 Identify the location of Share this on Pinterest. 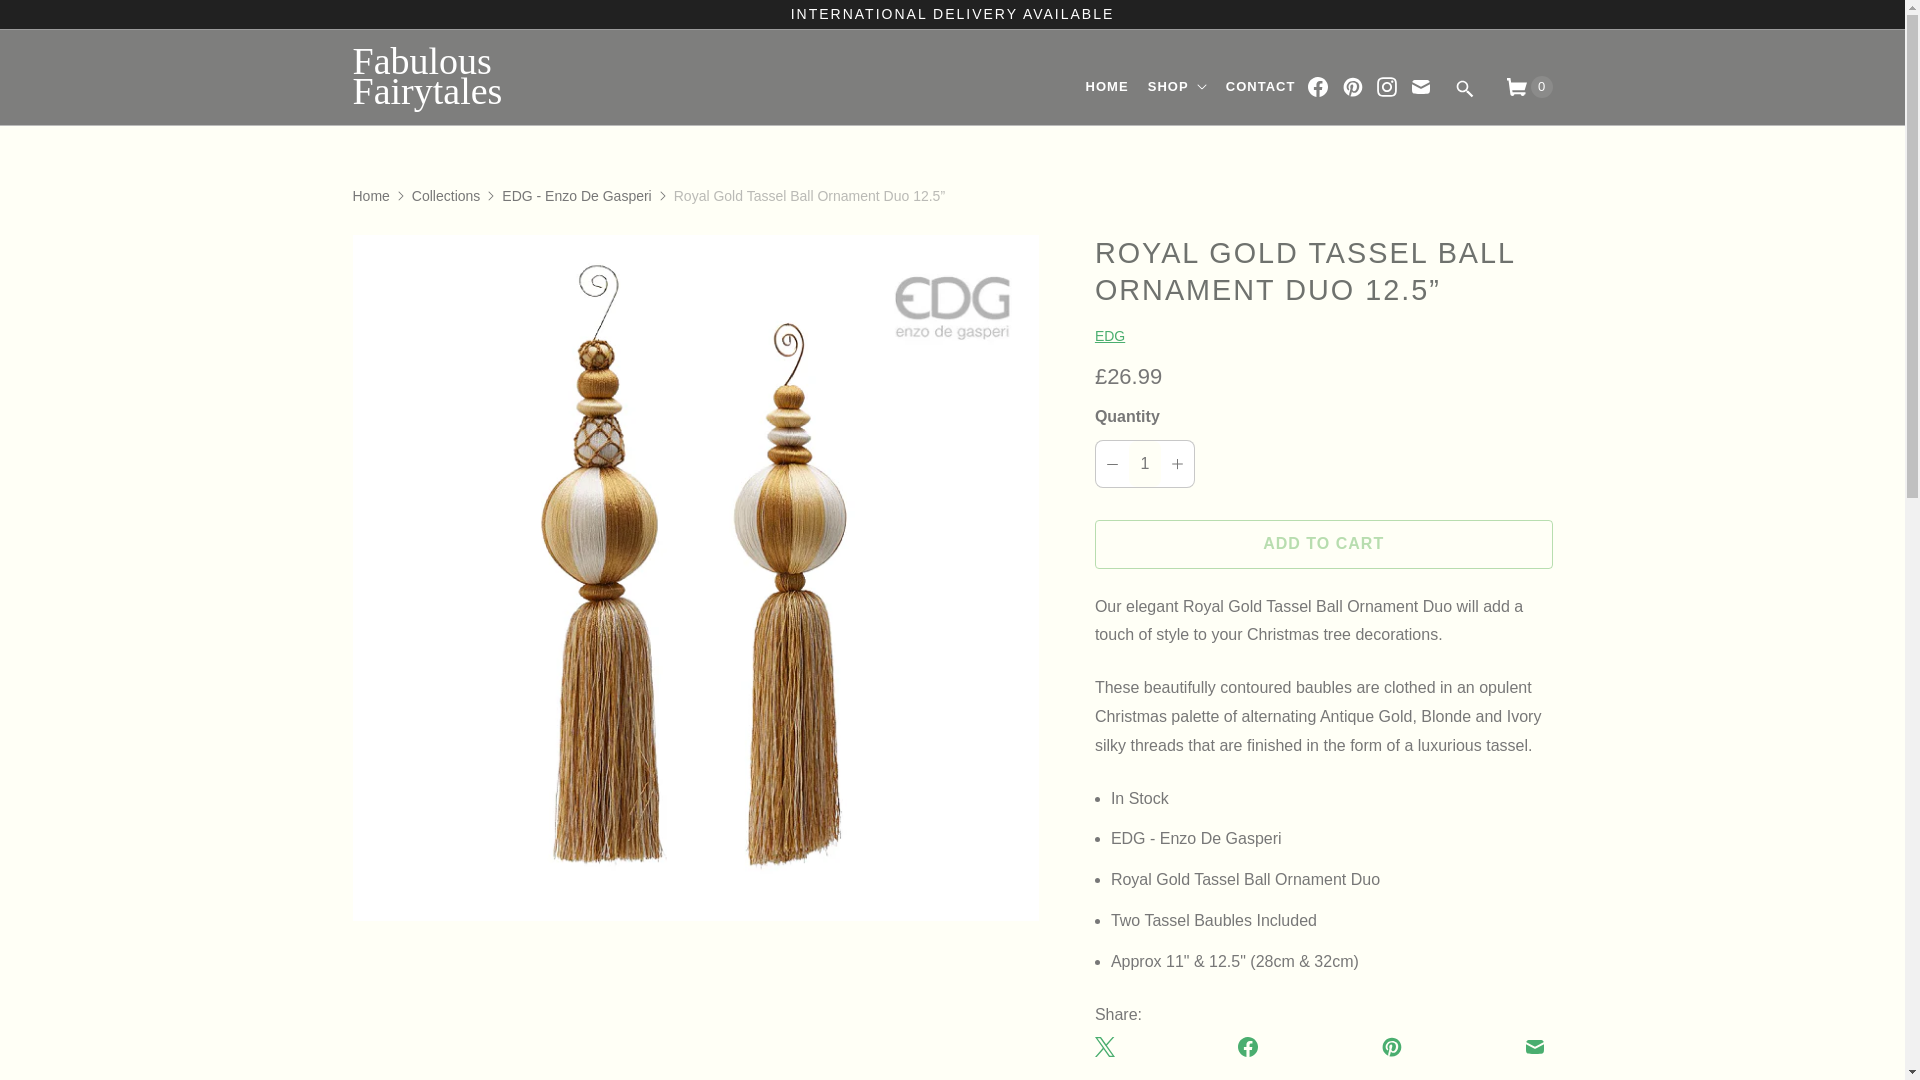
(1392, 1046).